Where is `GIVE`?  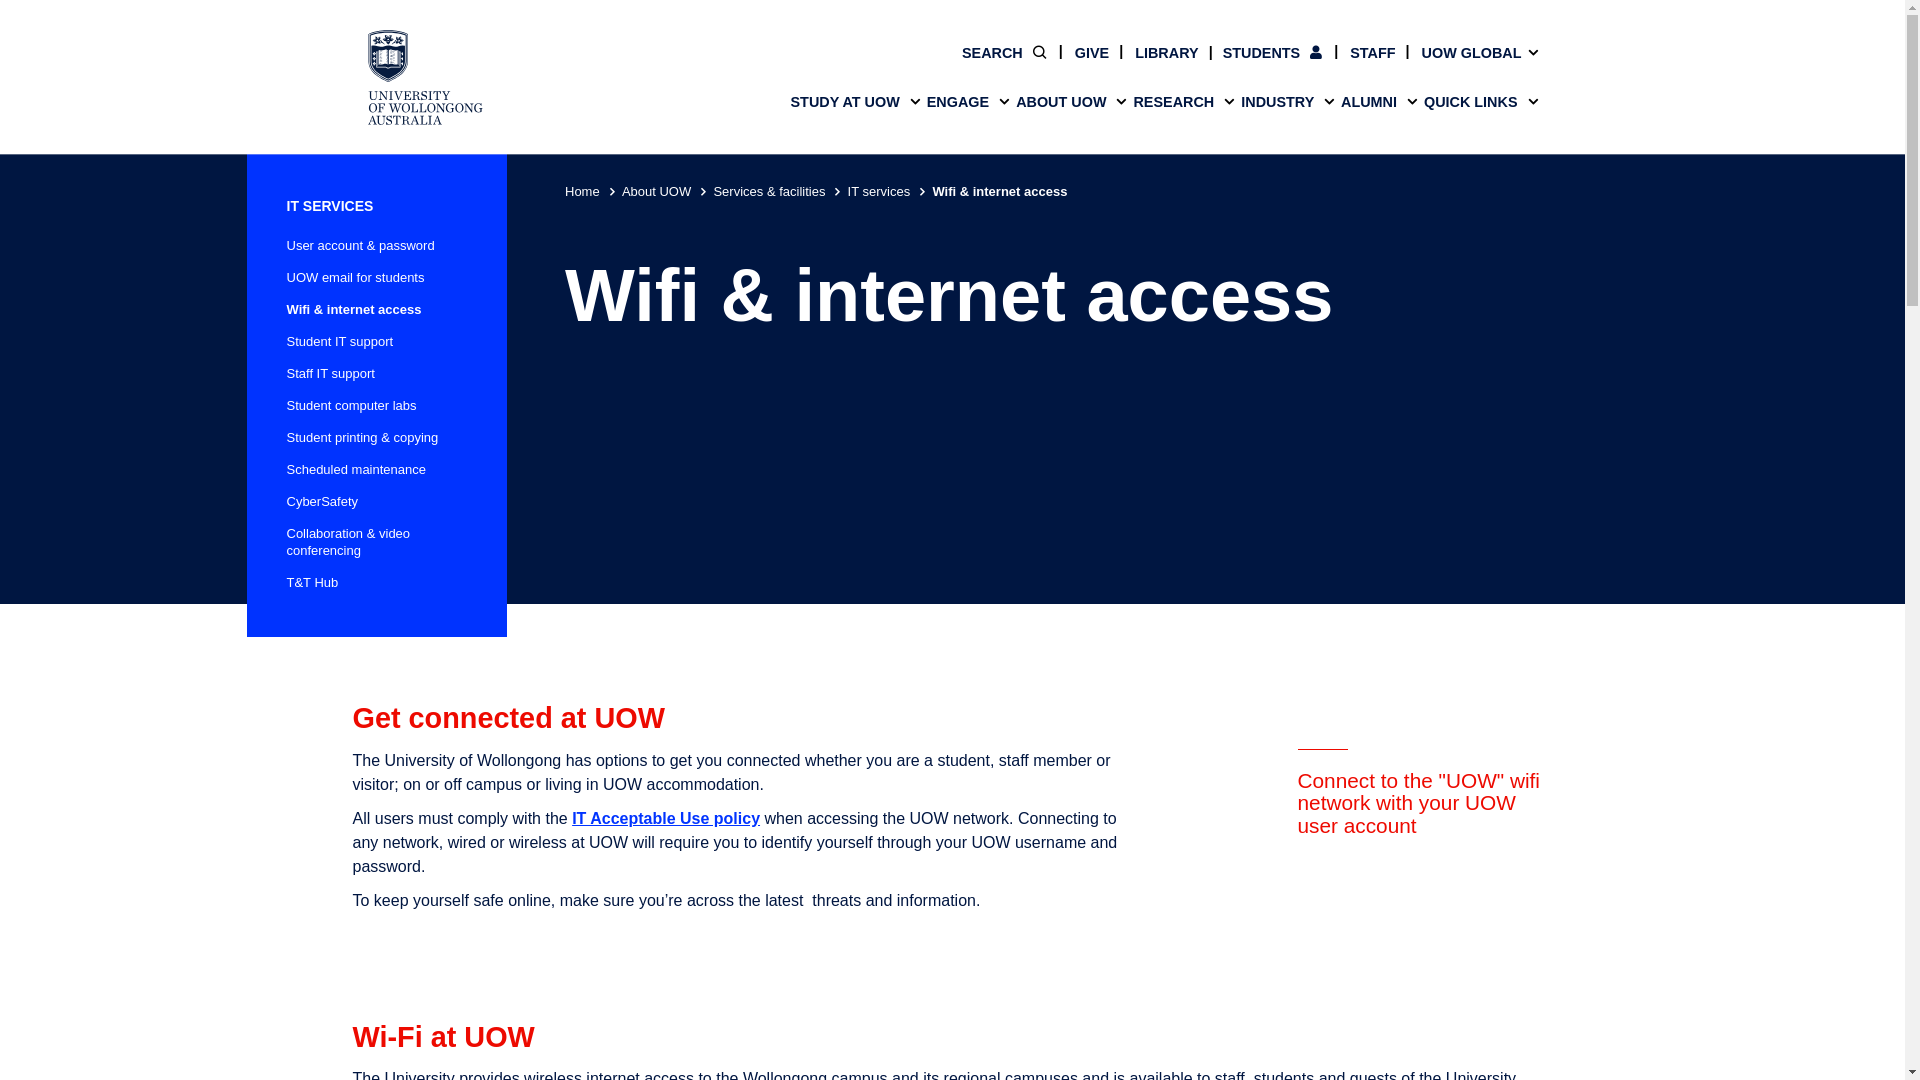
GIVE is located at coordinates (1078, 52).